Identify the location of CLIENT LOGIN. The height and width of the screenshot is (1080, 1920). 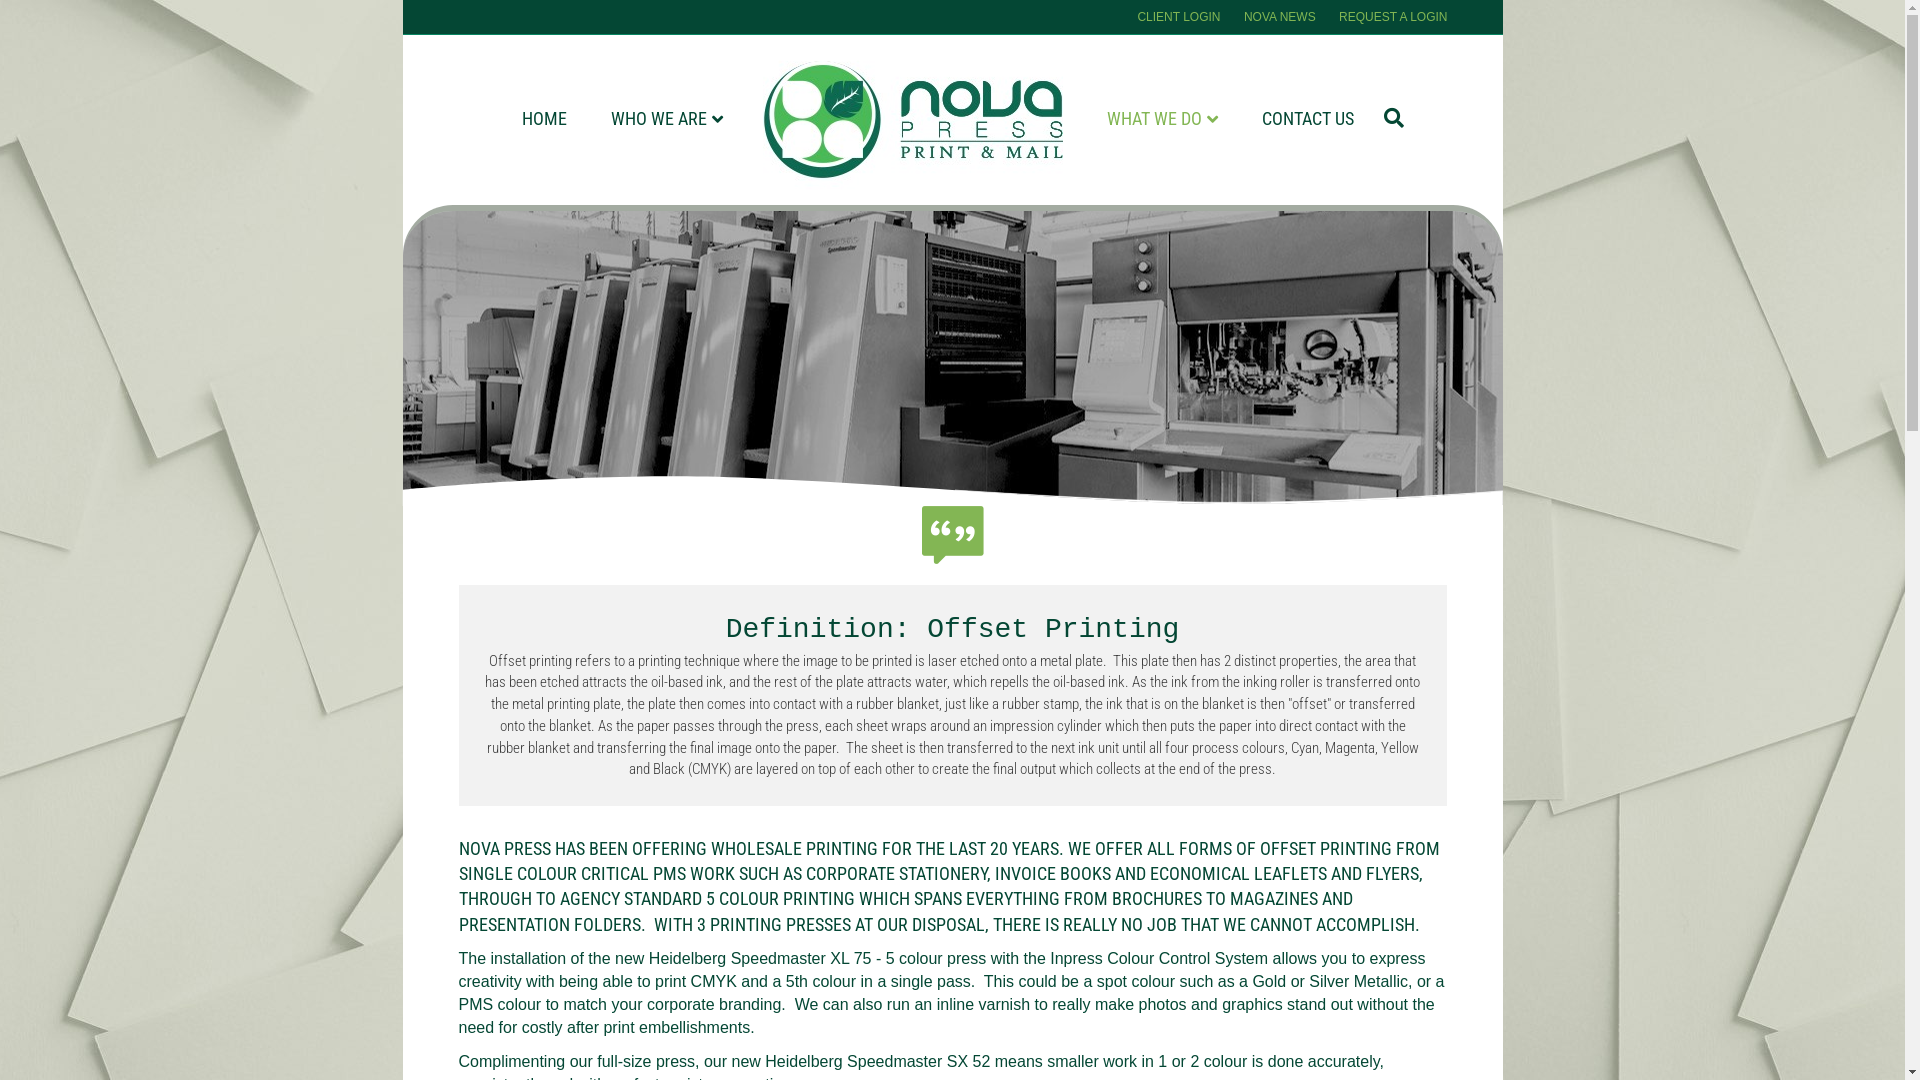
(1178, 17).